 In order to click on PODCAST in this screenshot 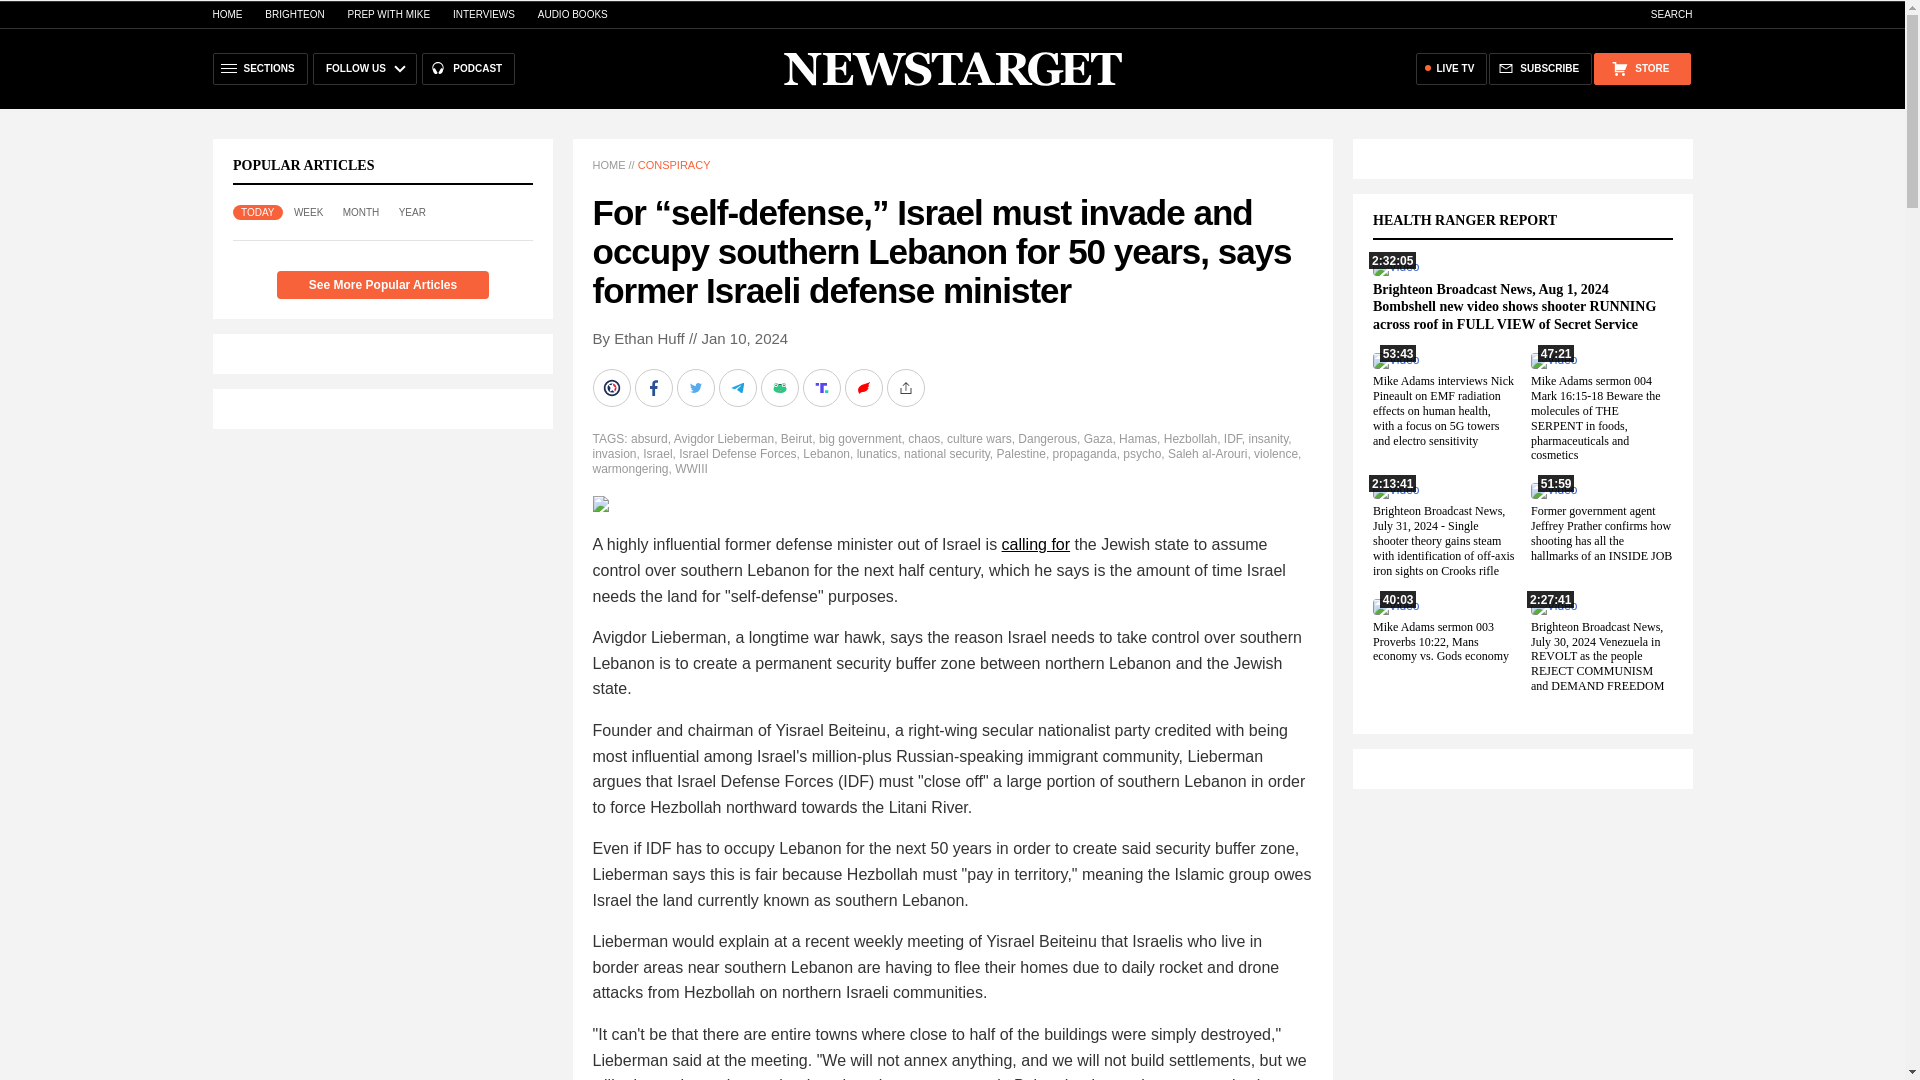, I will do `click(468, 68)`.